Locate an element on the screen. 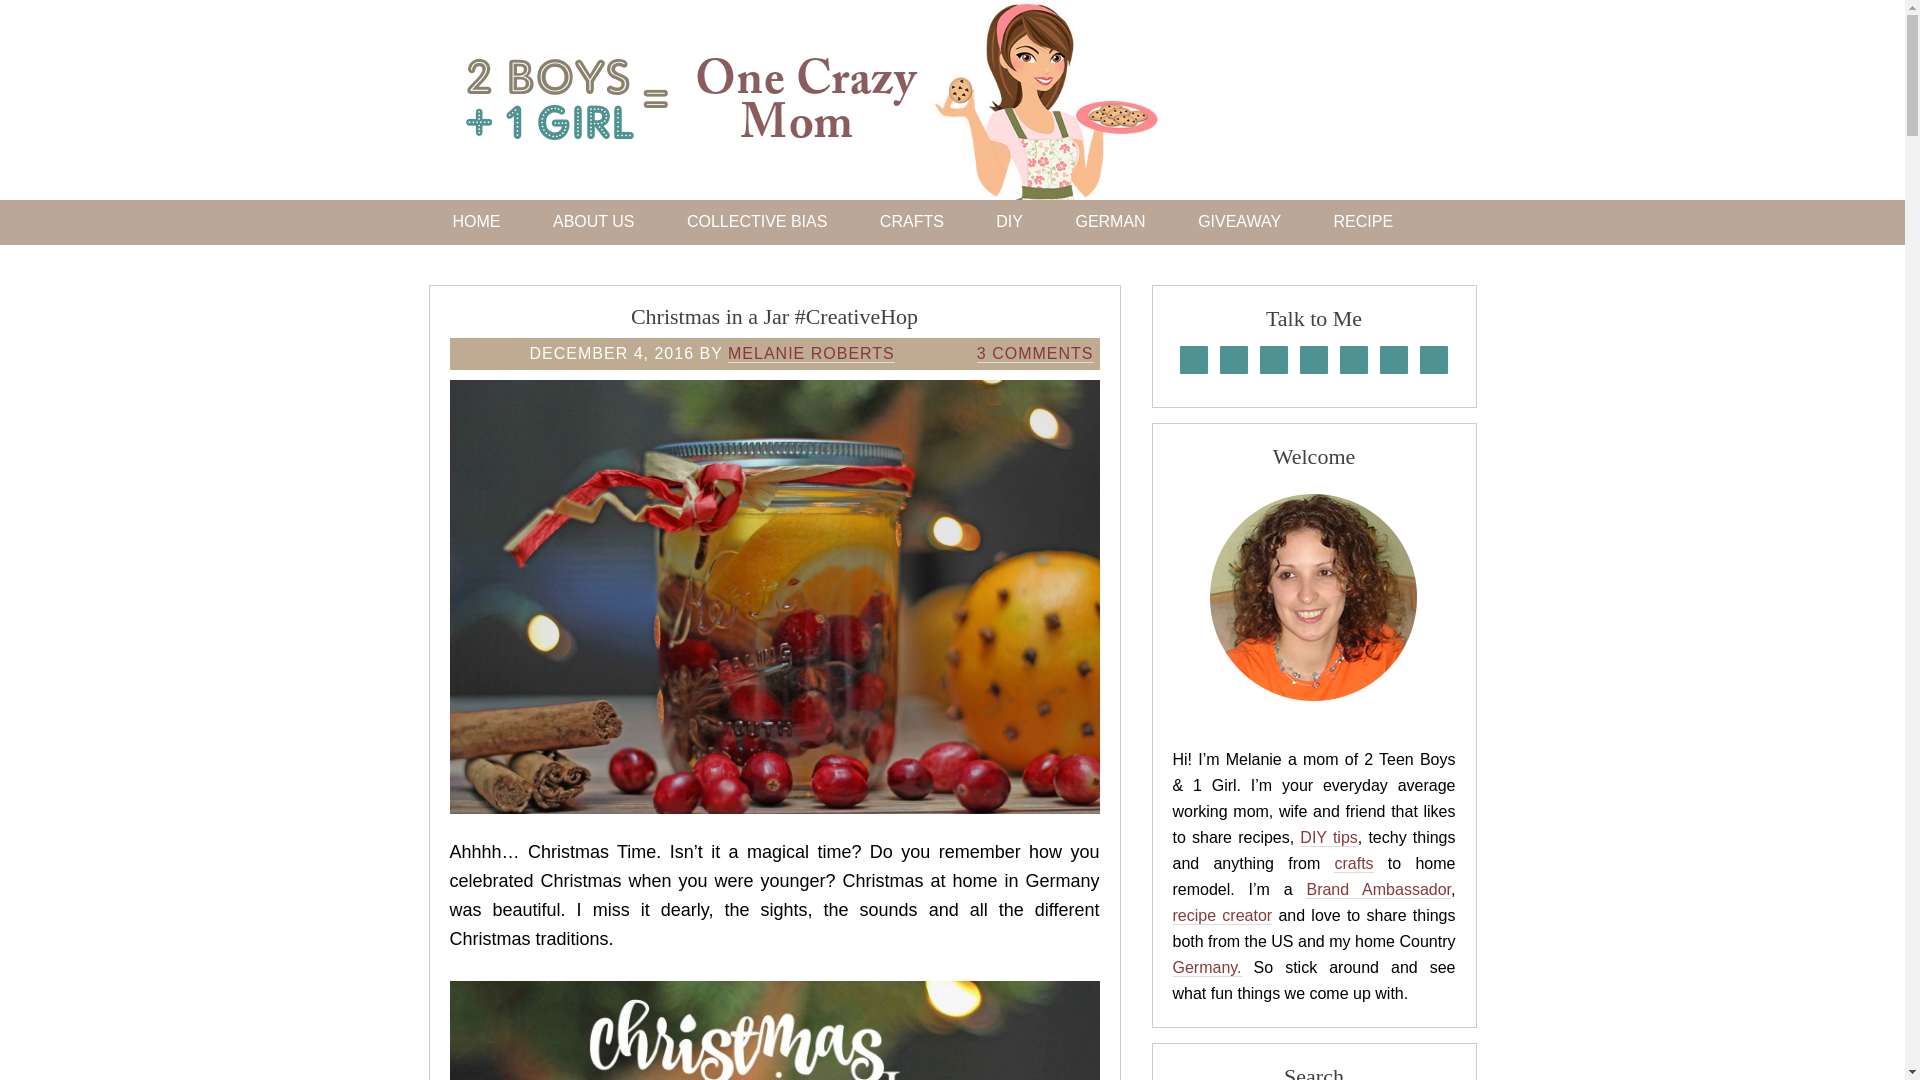 The width and height of the screenshot is (1920, 1080). GIVEAWAY is located at coordinates (1239, 222).